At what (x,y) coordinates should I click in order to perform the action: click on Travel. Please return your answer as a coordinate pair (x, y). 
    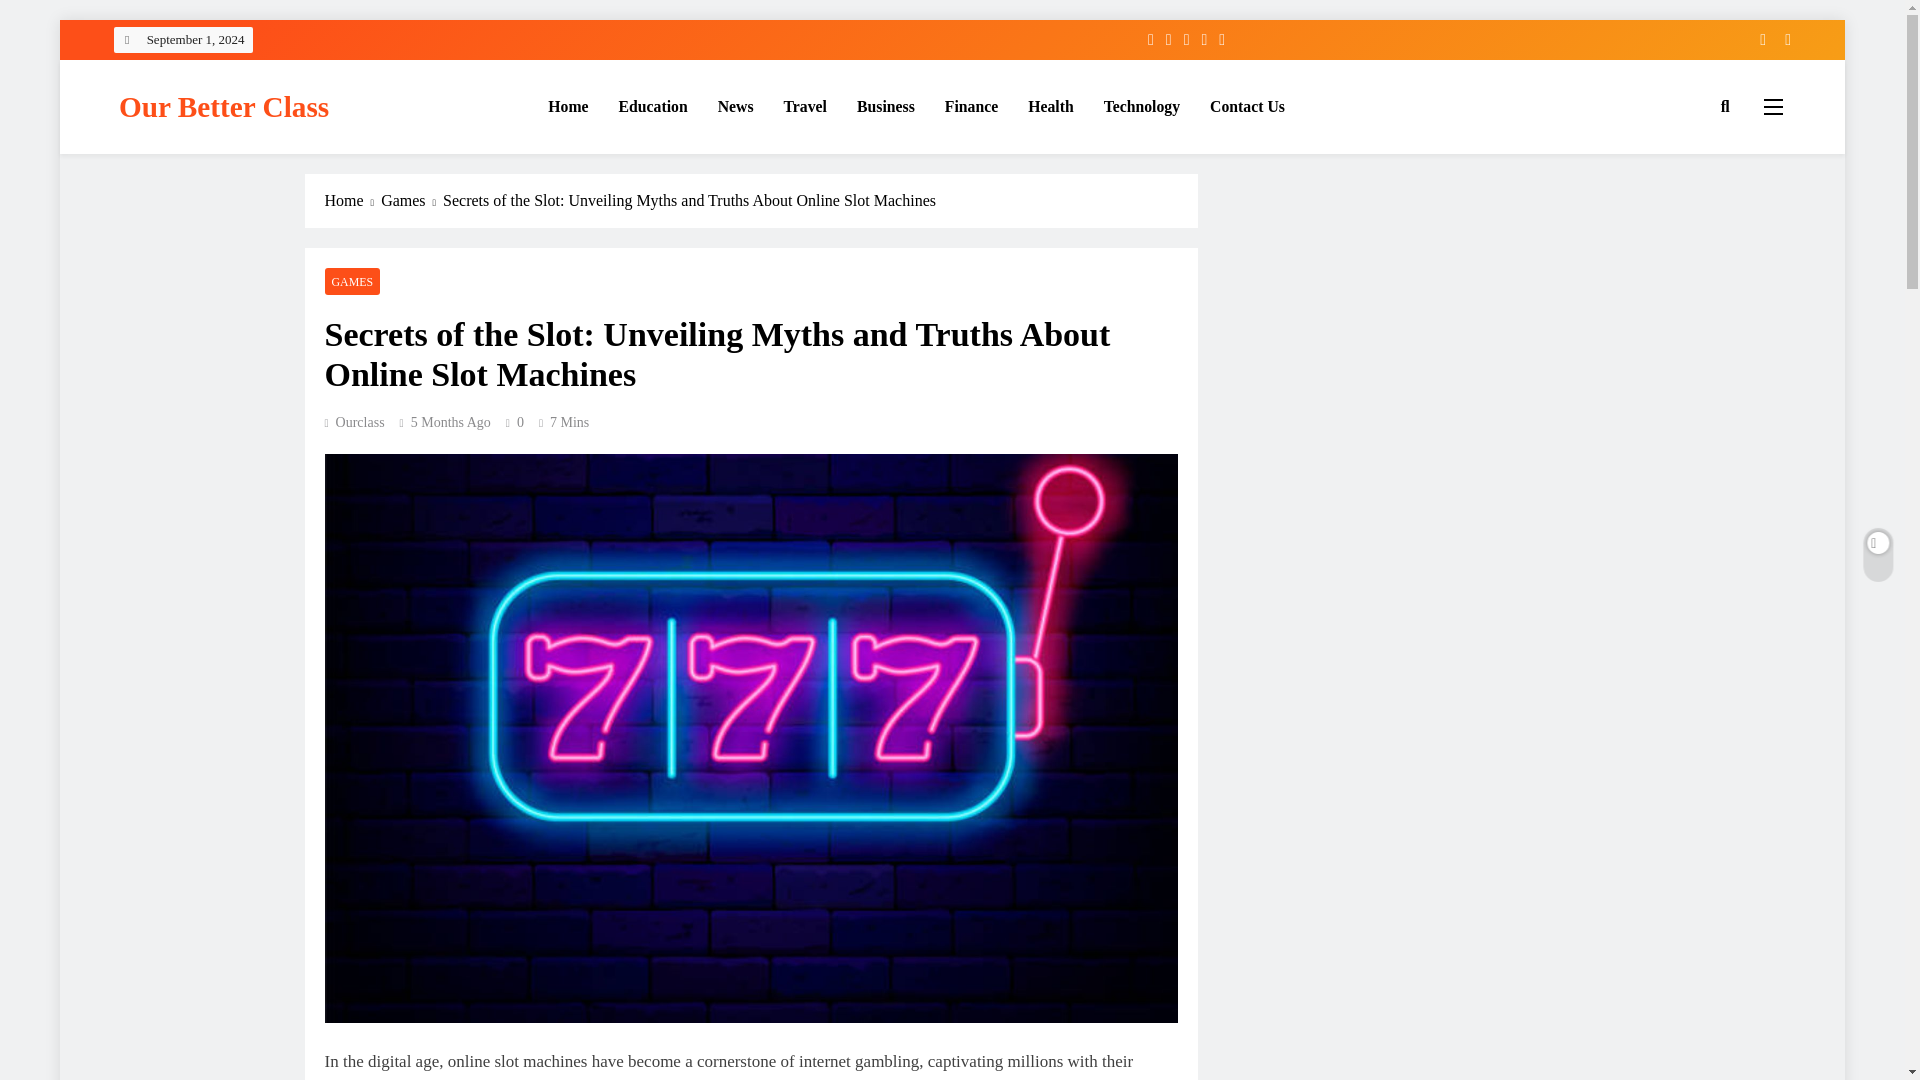
    Looking at the image, I should click on (806, 106).